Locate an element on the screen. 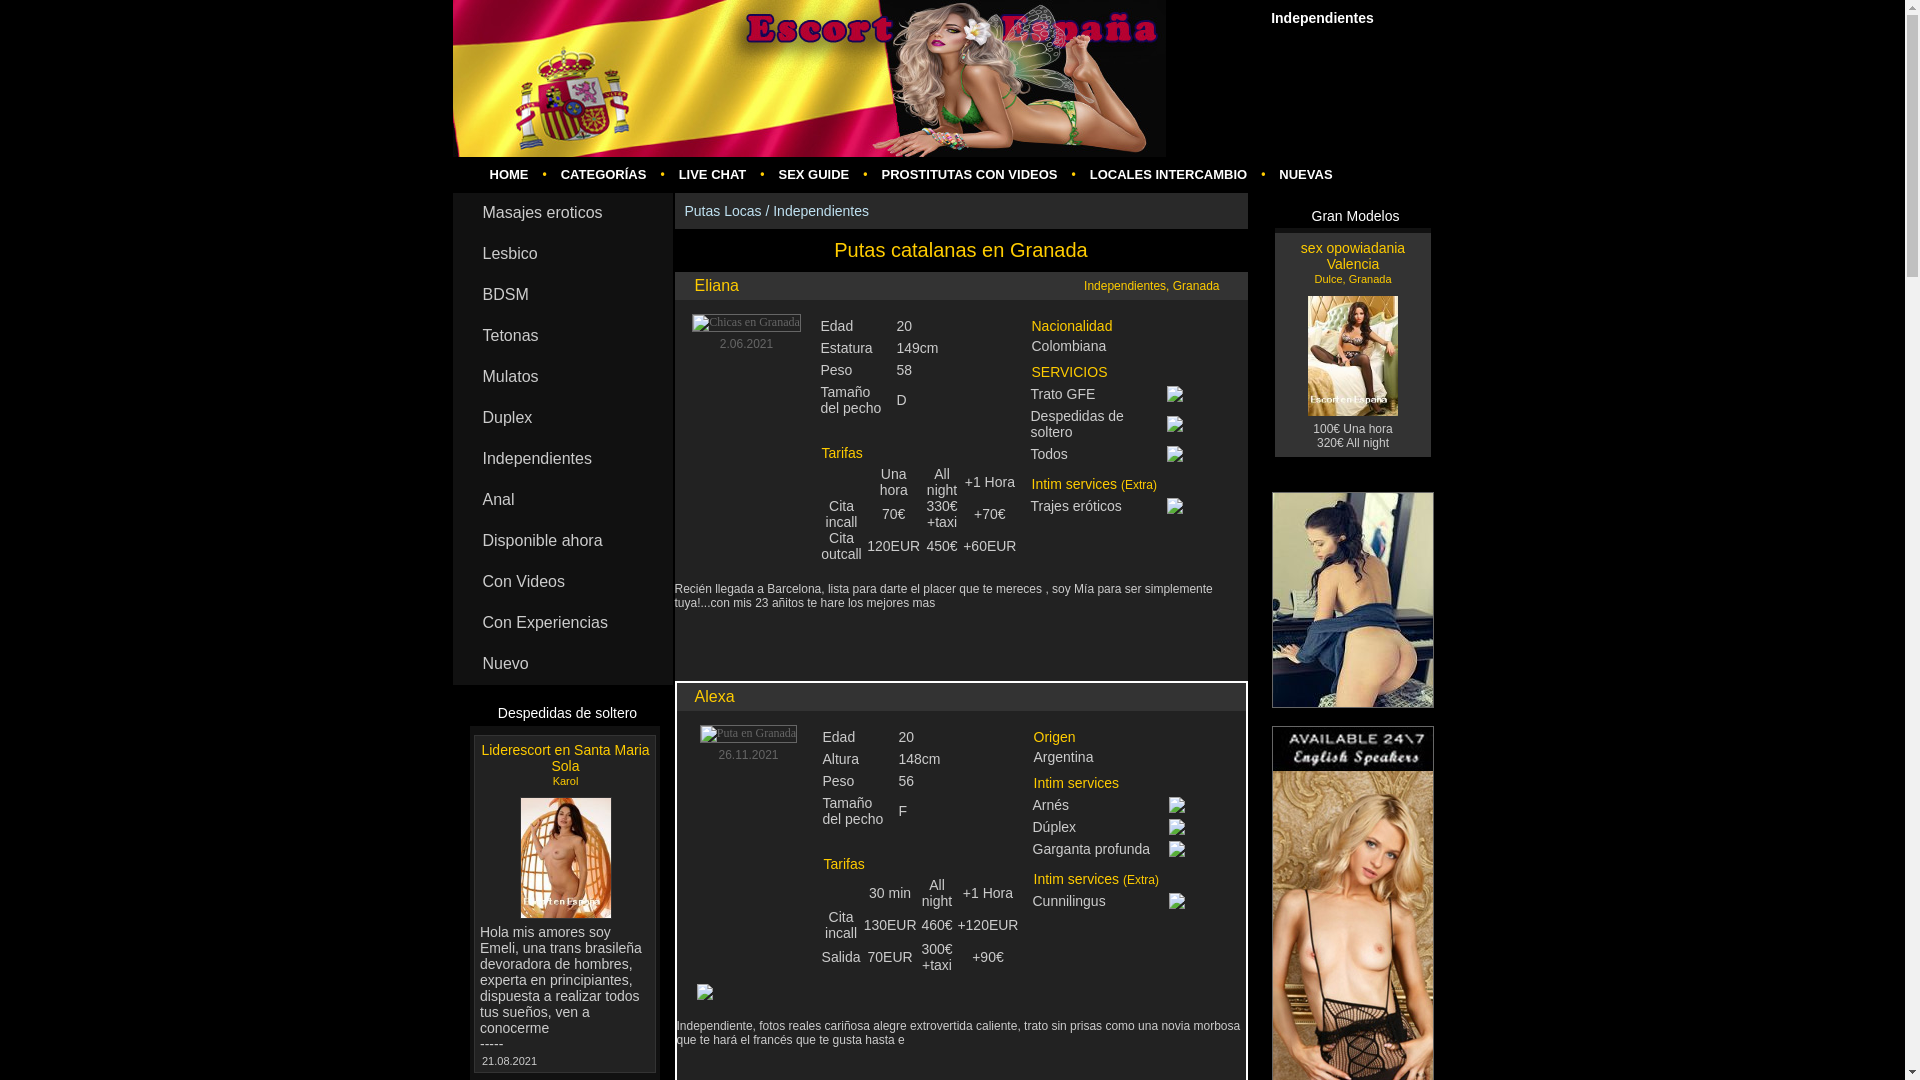 The width and height of the screenshot is (1920, 1080). Tetonas is located at coordinates (562, 336).